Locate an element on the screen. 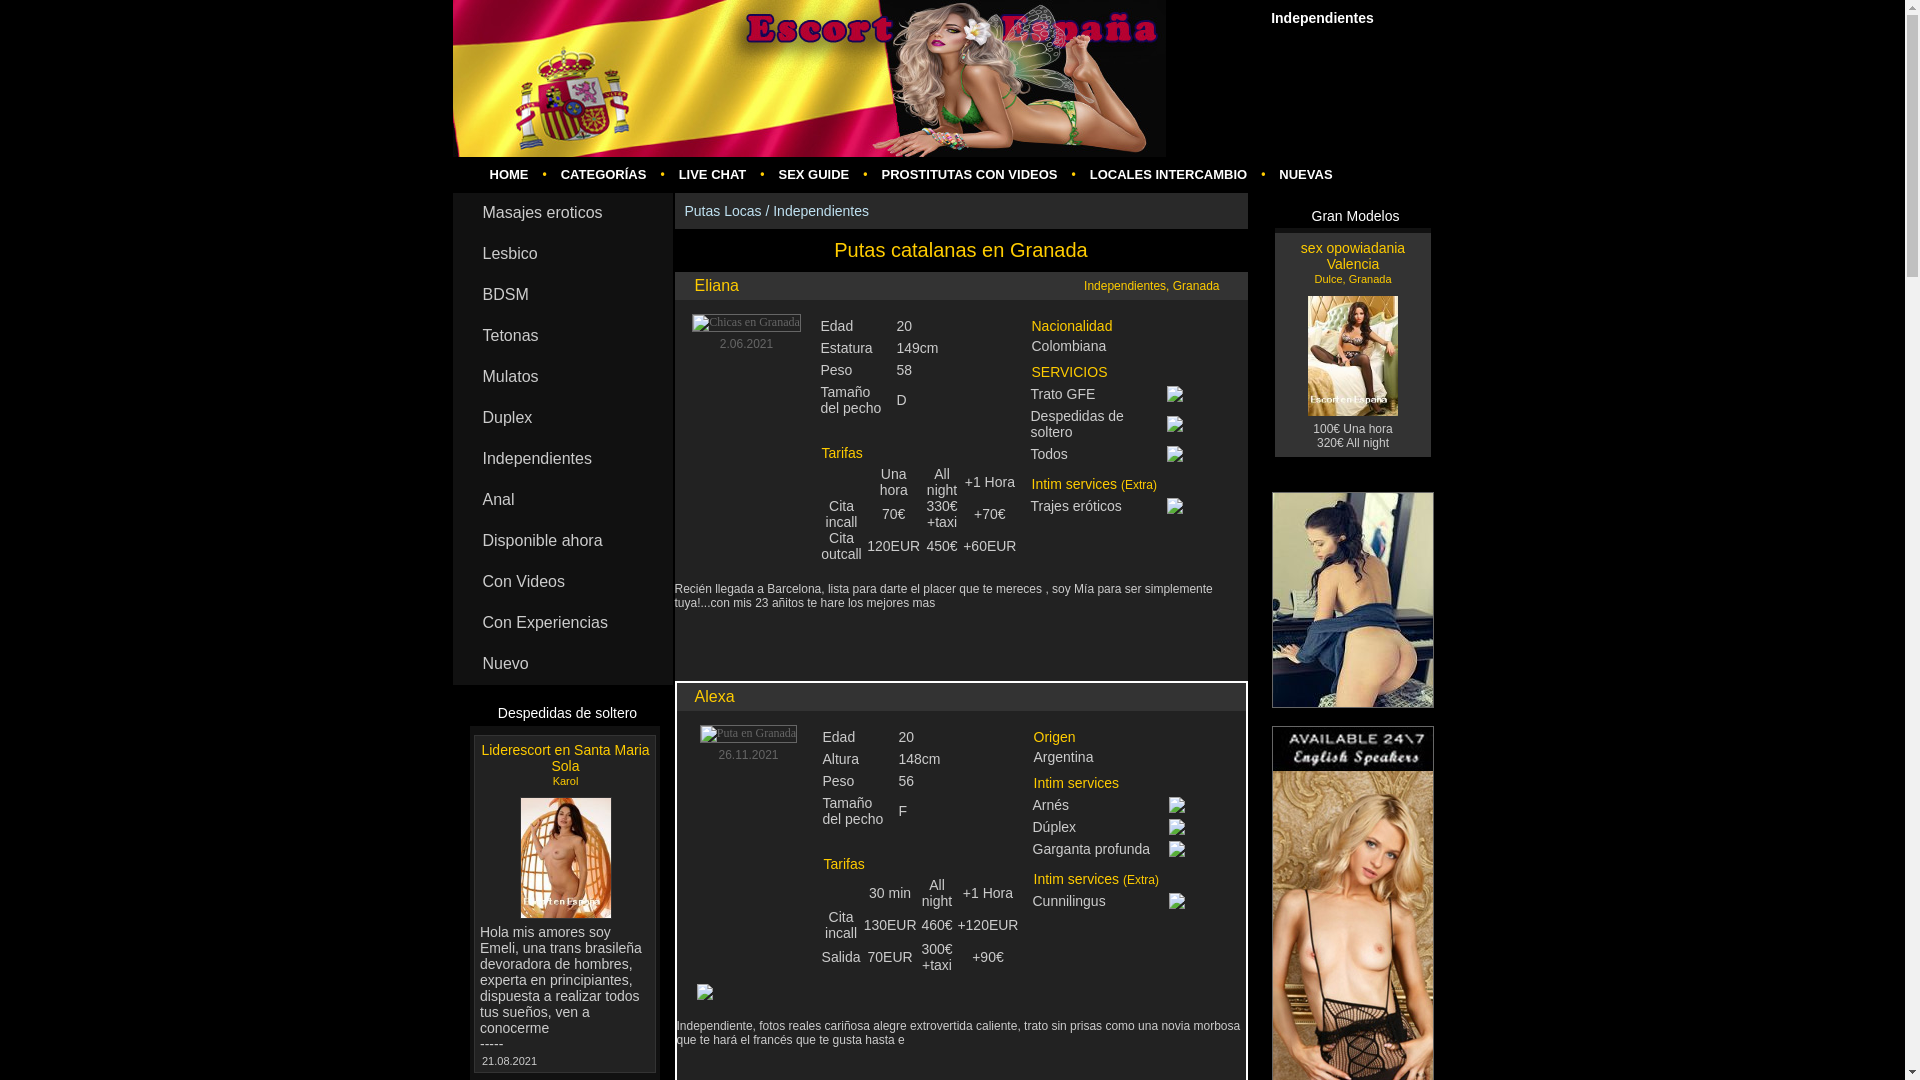 The width and height of the screenshot is (1920, 1080). Tetonas is located at coordinates (562, 336).